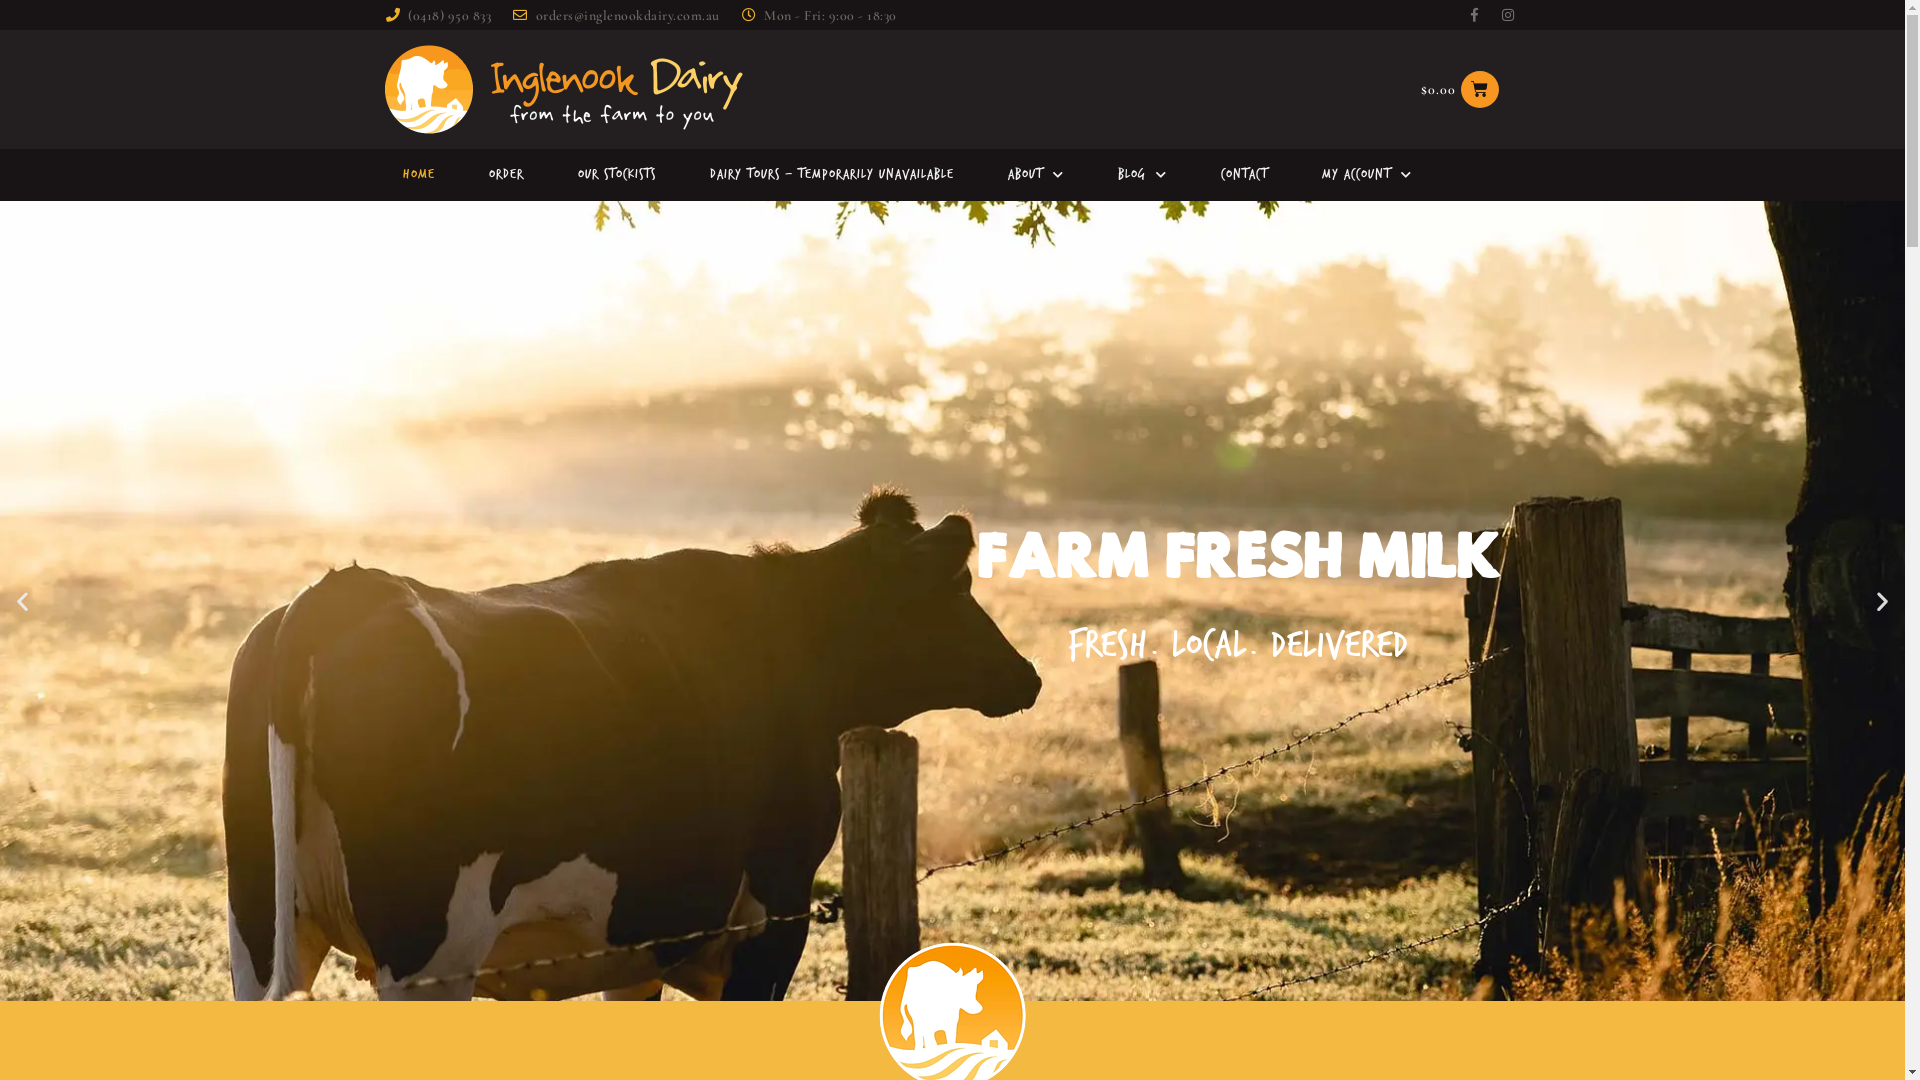 The image size is (1920, 1080). I want to click on My Account, so click(1367, 175).